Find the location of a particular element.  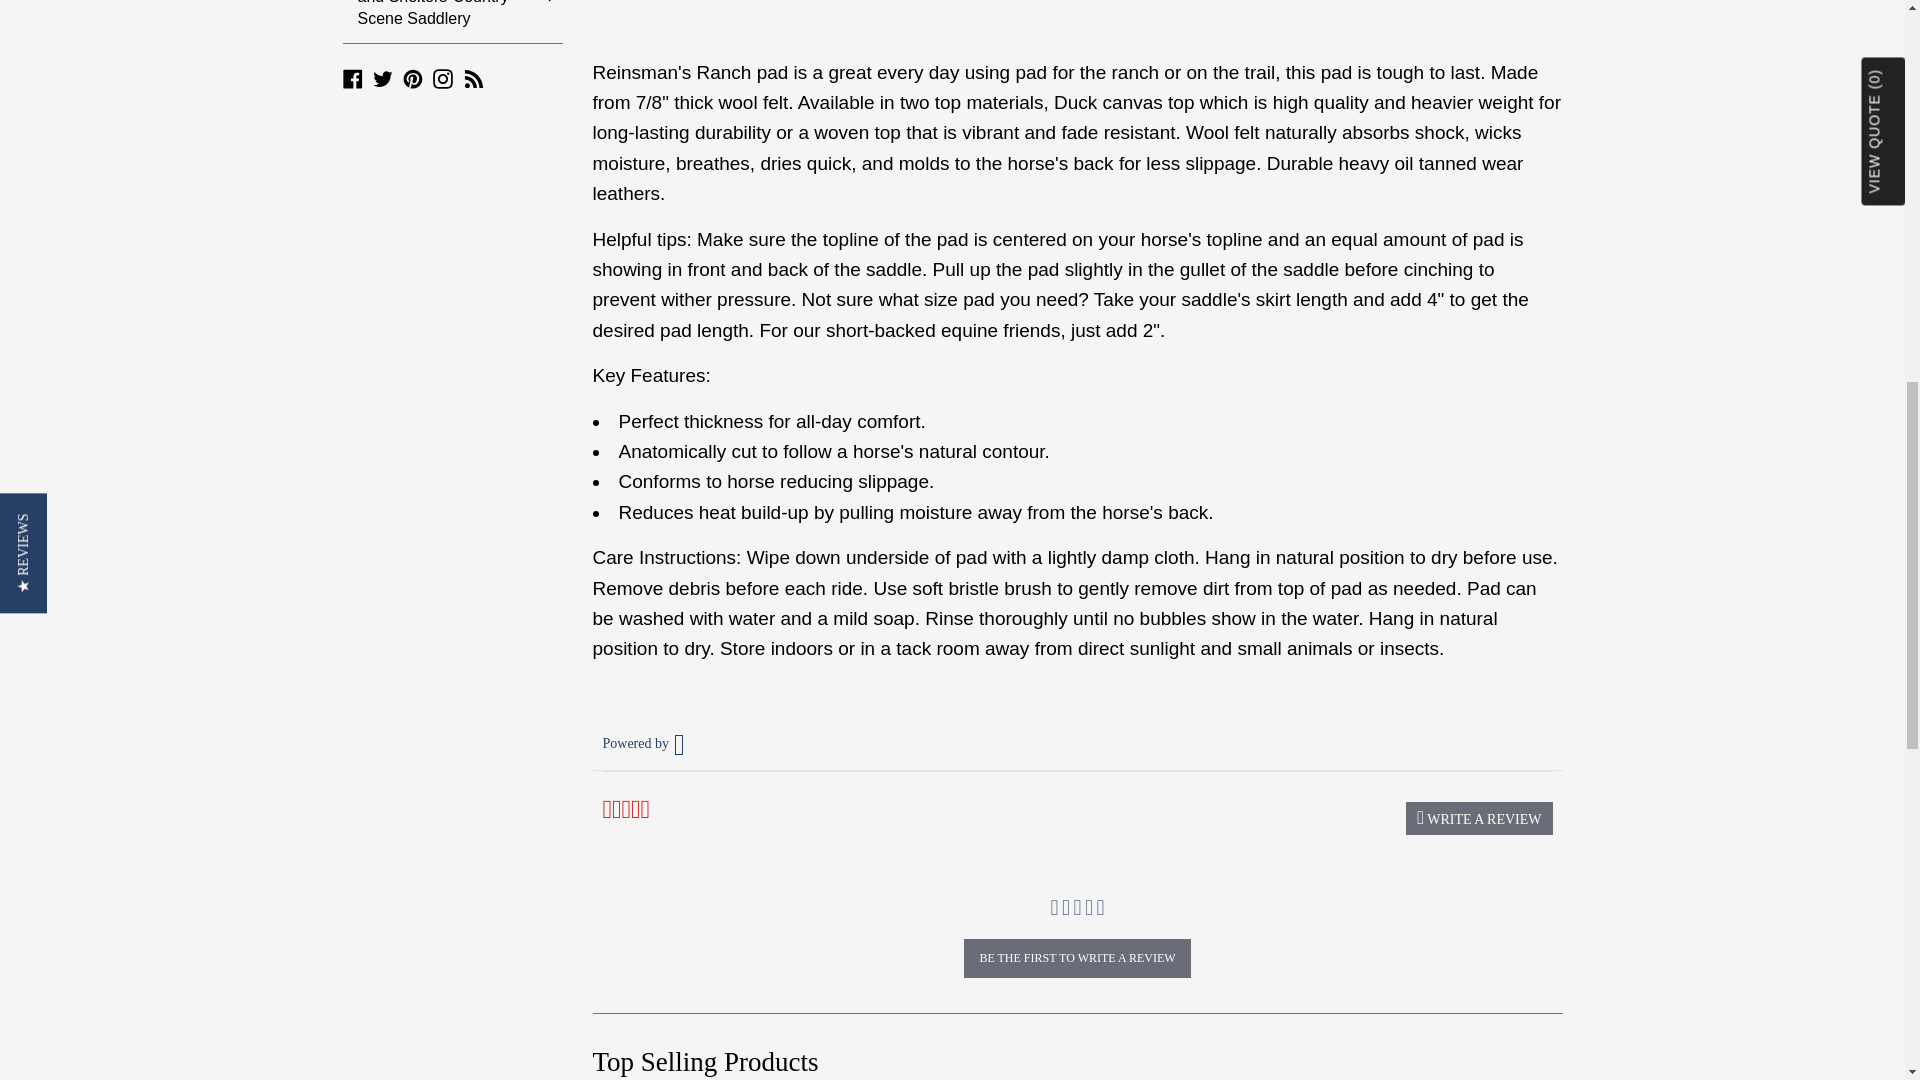

Country Scene Saddlery and Pet Supplies on Instagram is located at coordinates (443, 76).